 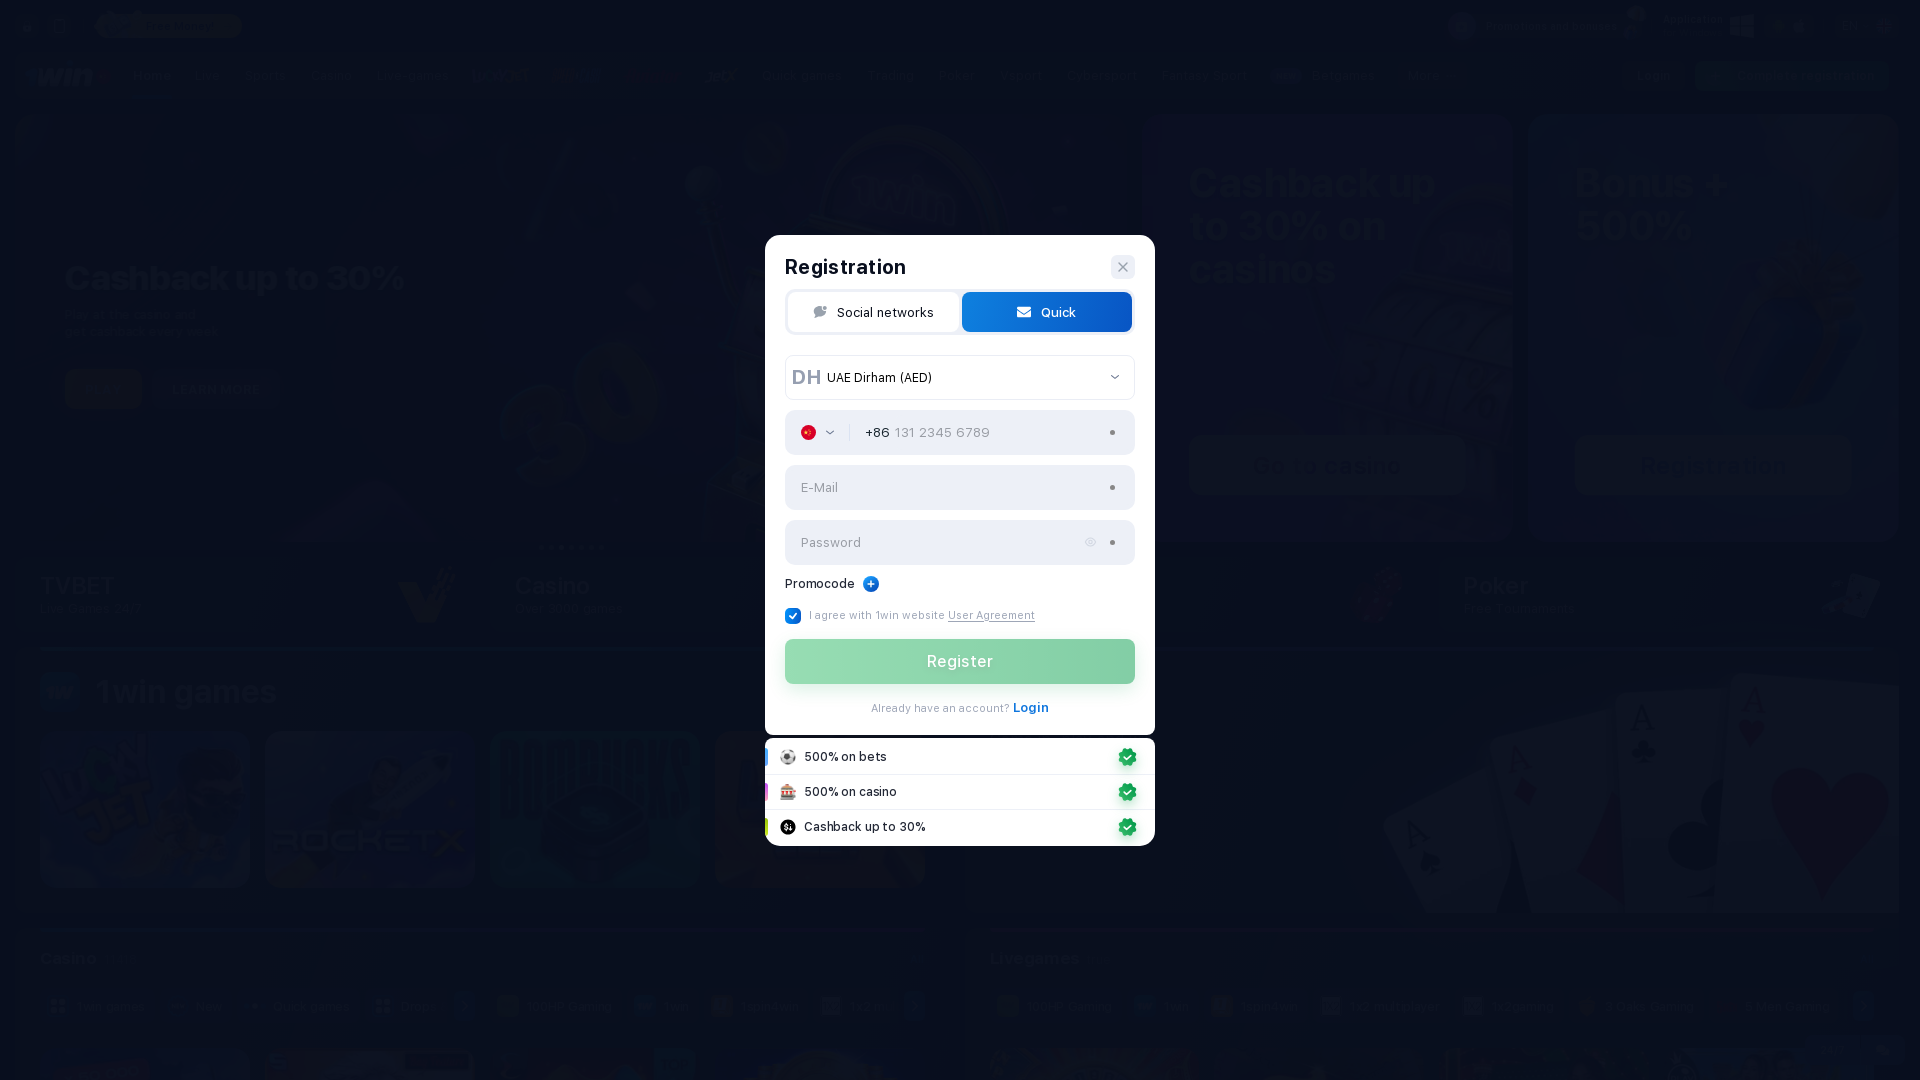 I want to click on Live Casino, so click(x=740, y=1006).